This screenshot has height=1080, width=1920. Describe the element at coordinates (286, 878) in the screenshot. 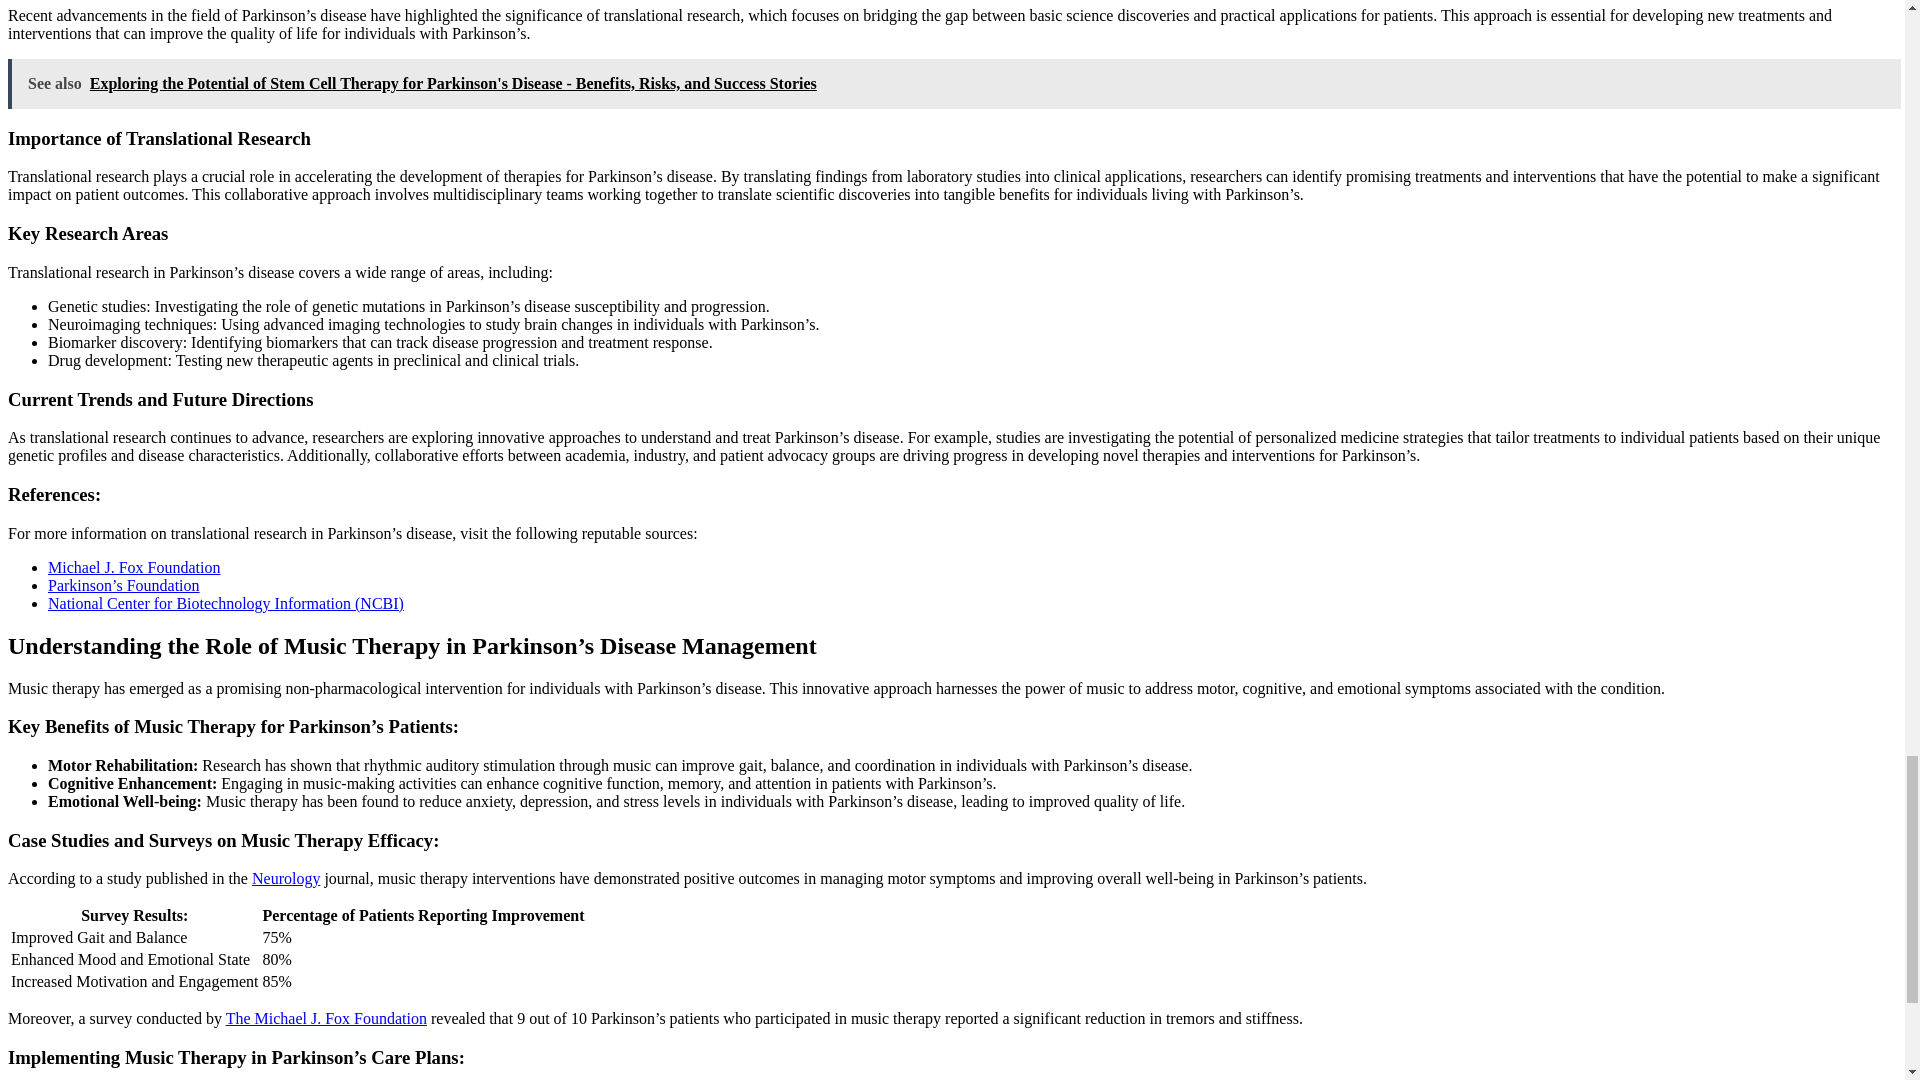

I see `Neurology` at that location.